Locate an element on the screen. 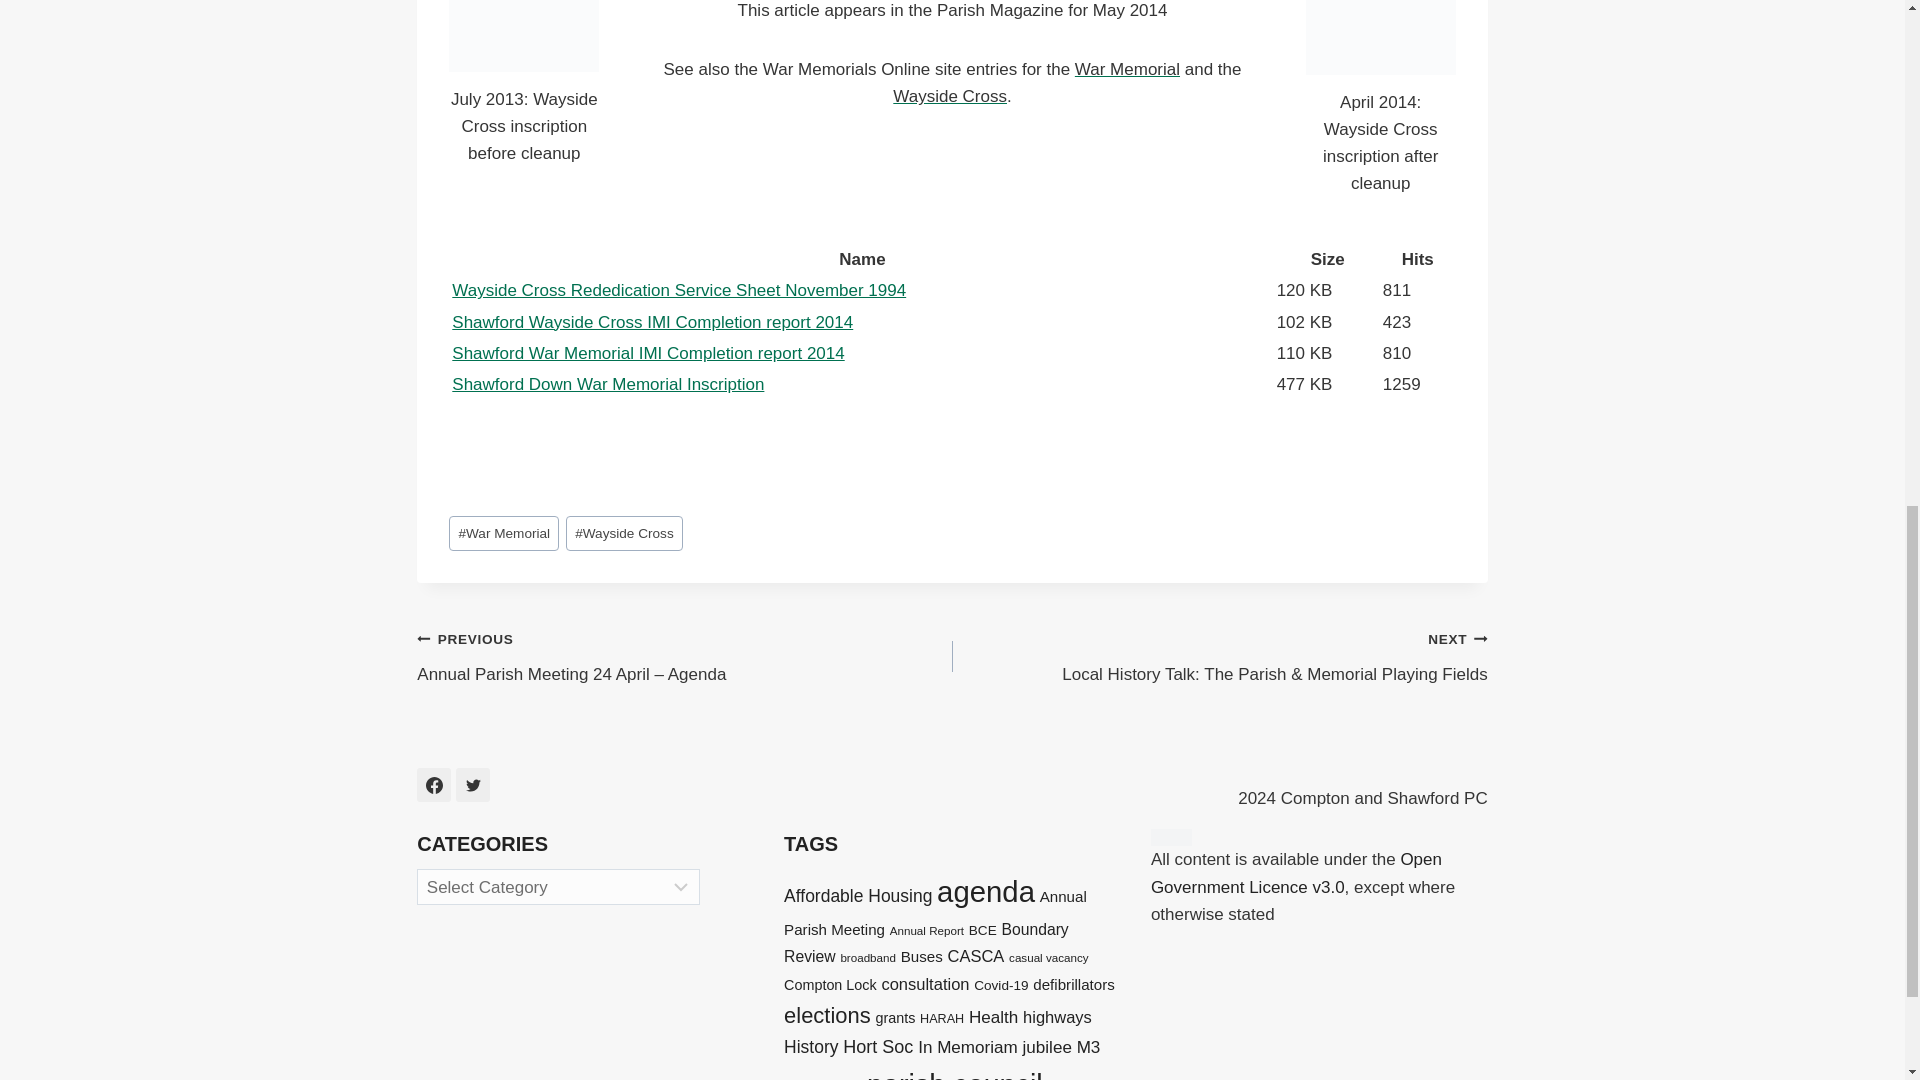  Wayside Cross record on War Memorials Online is located at coordinates (949, 96).